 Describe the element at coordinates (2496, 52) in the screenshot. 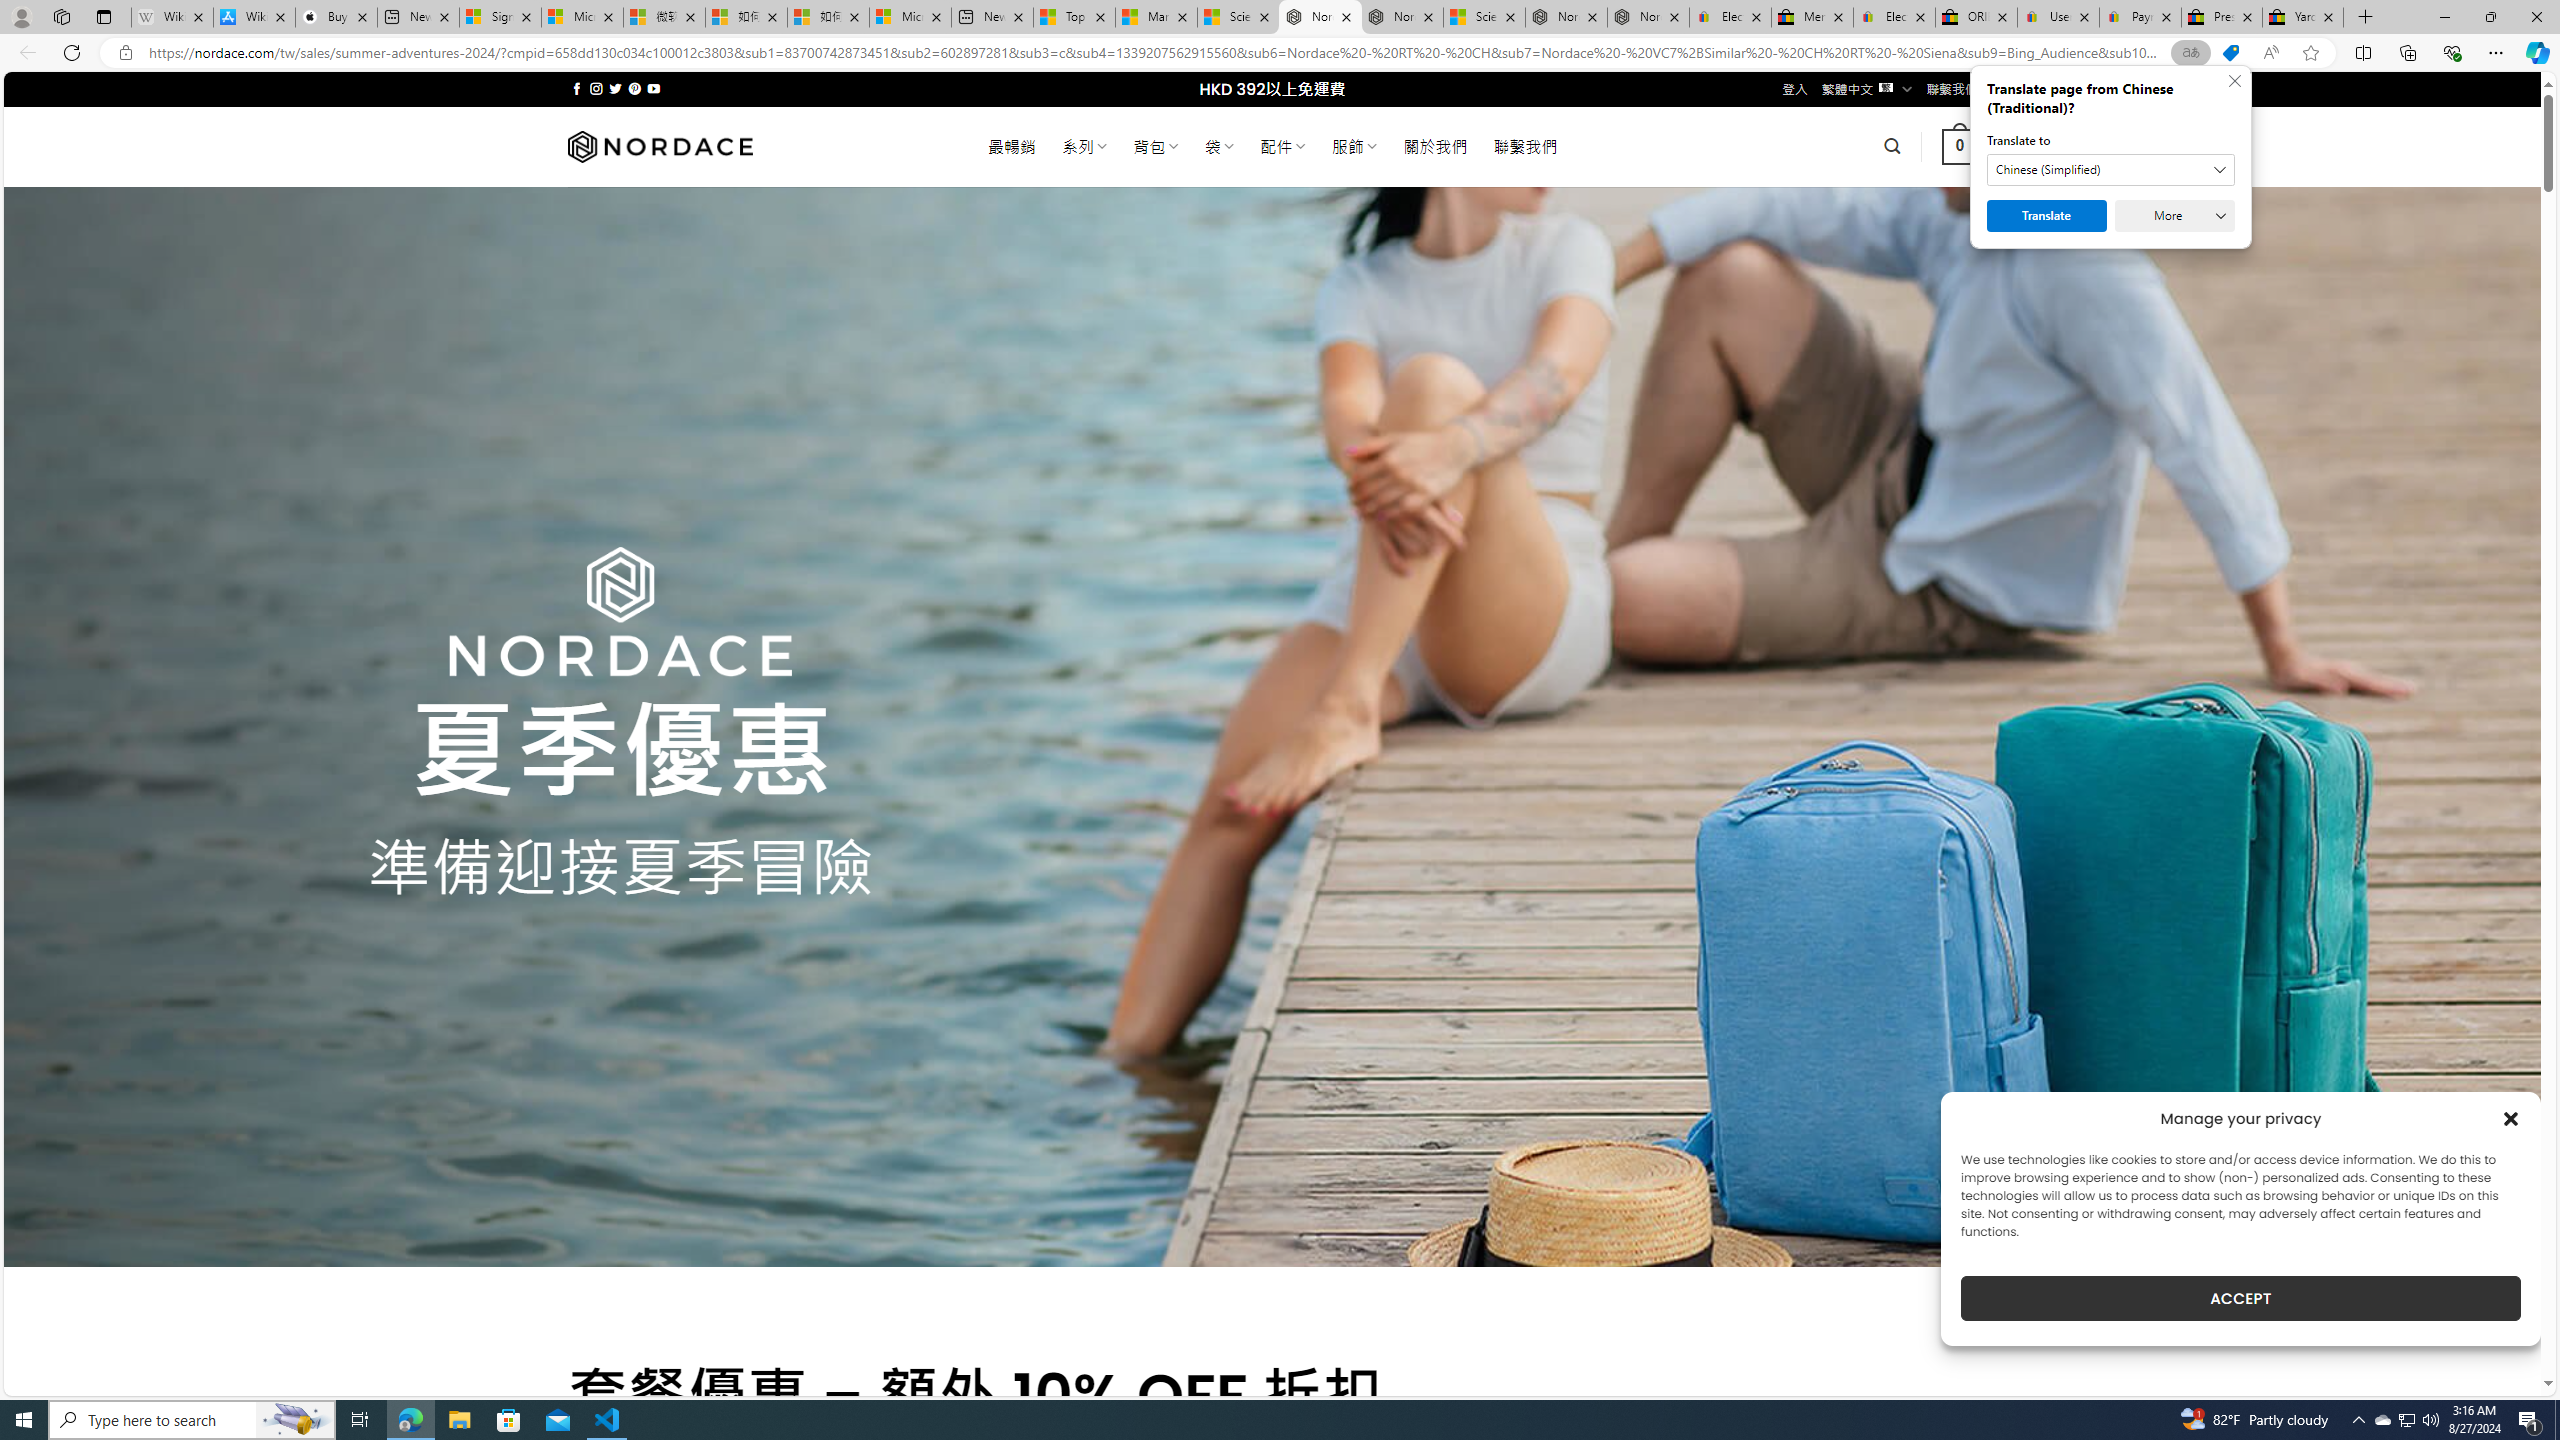

I see `Settings and more (Alt+F)` at that location.